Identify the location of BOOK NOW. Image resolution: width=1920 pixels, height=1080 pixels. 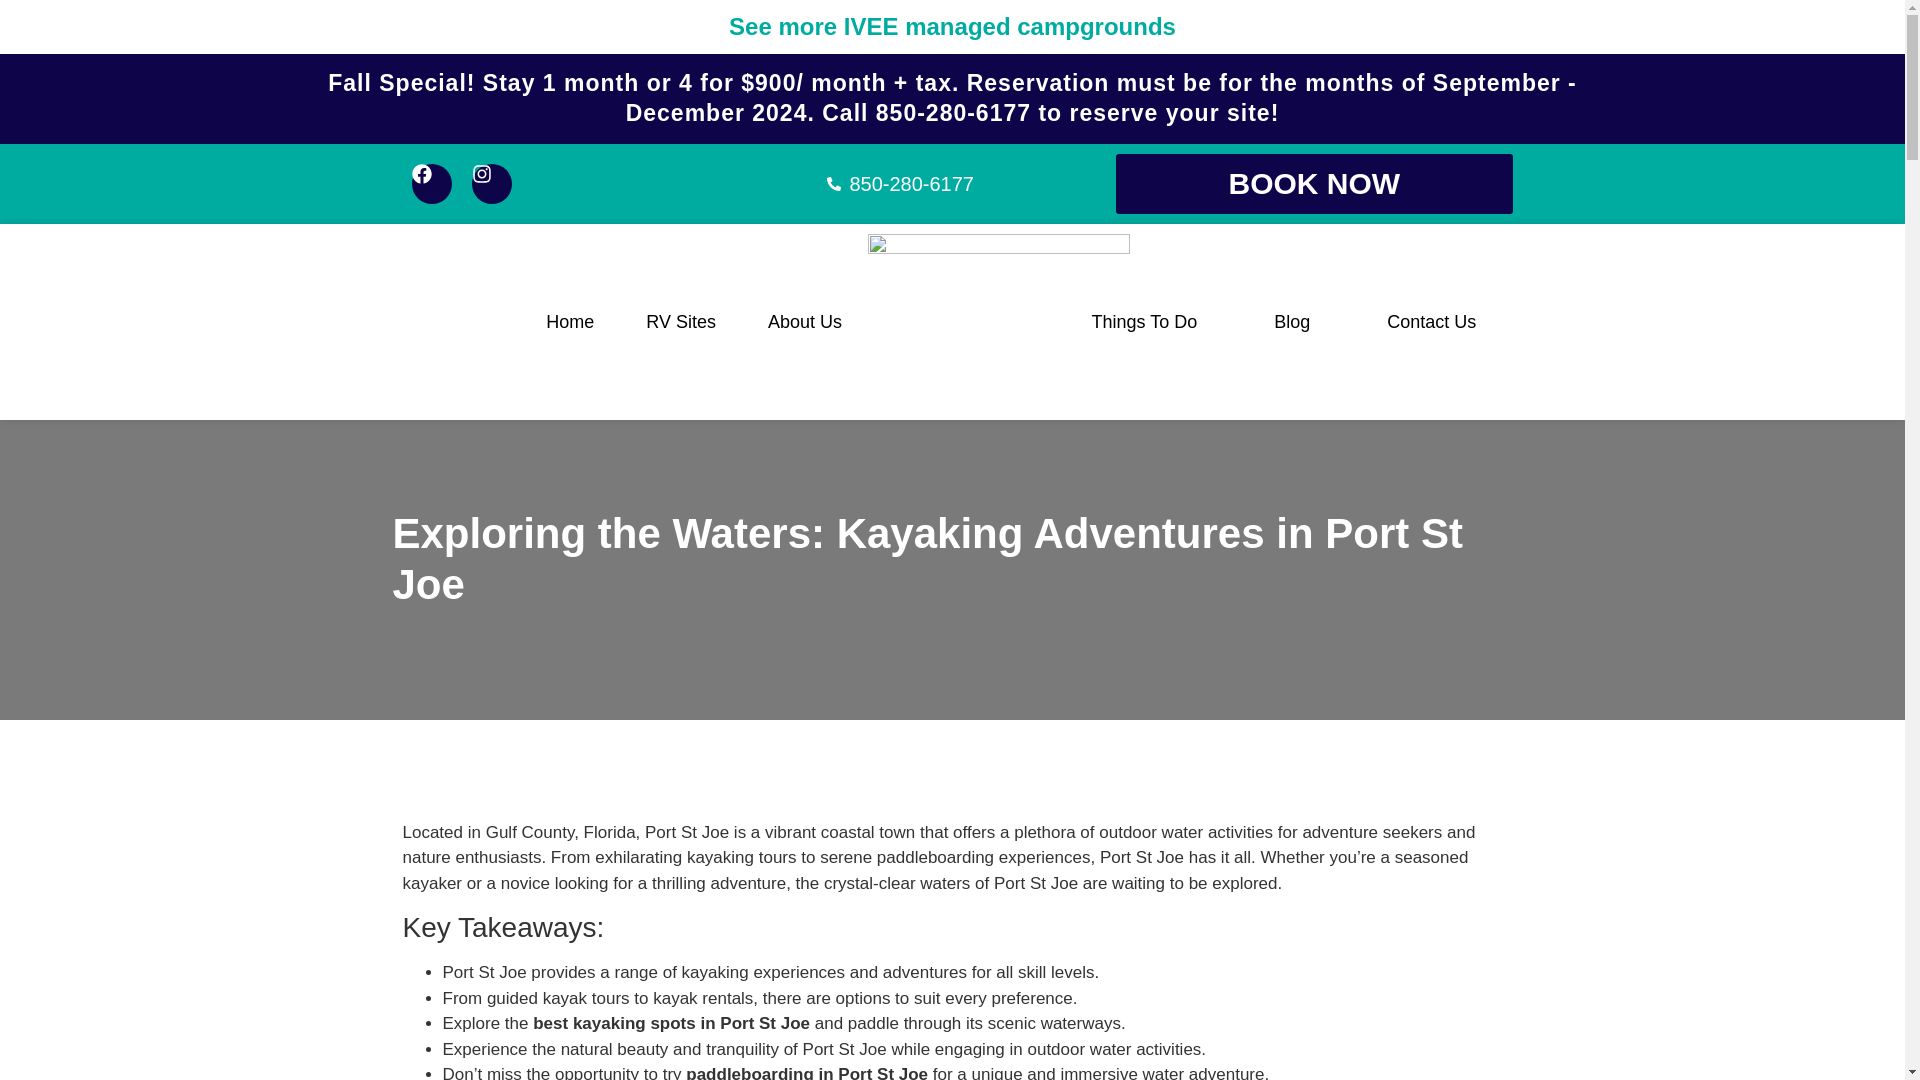
(1314, 184).